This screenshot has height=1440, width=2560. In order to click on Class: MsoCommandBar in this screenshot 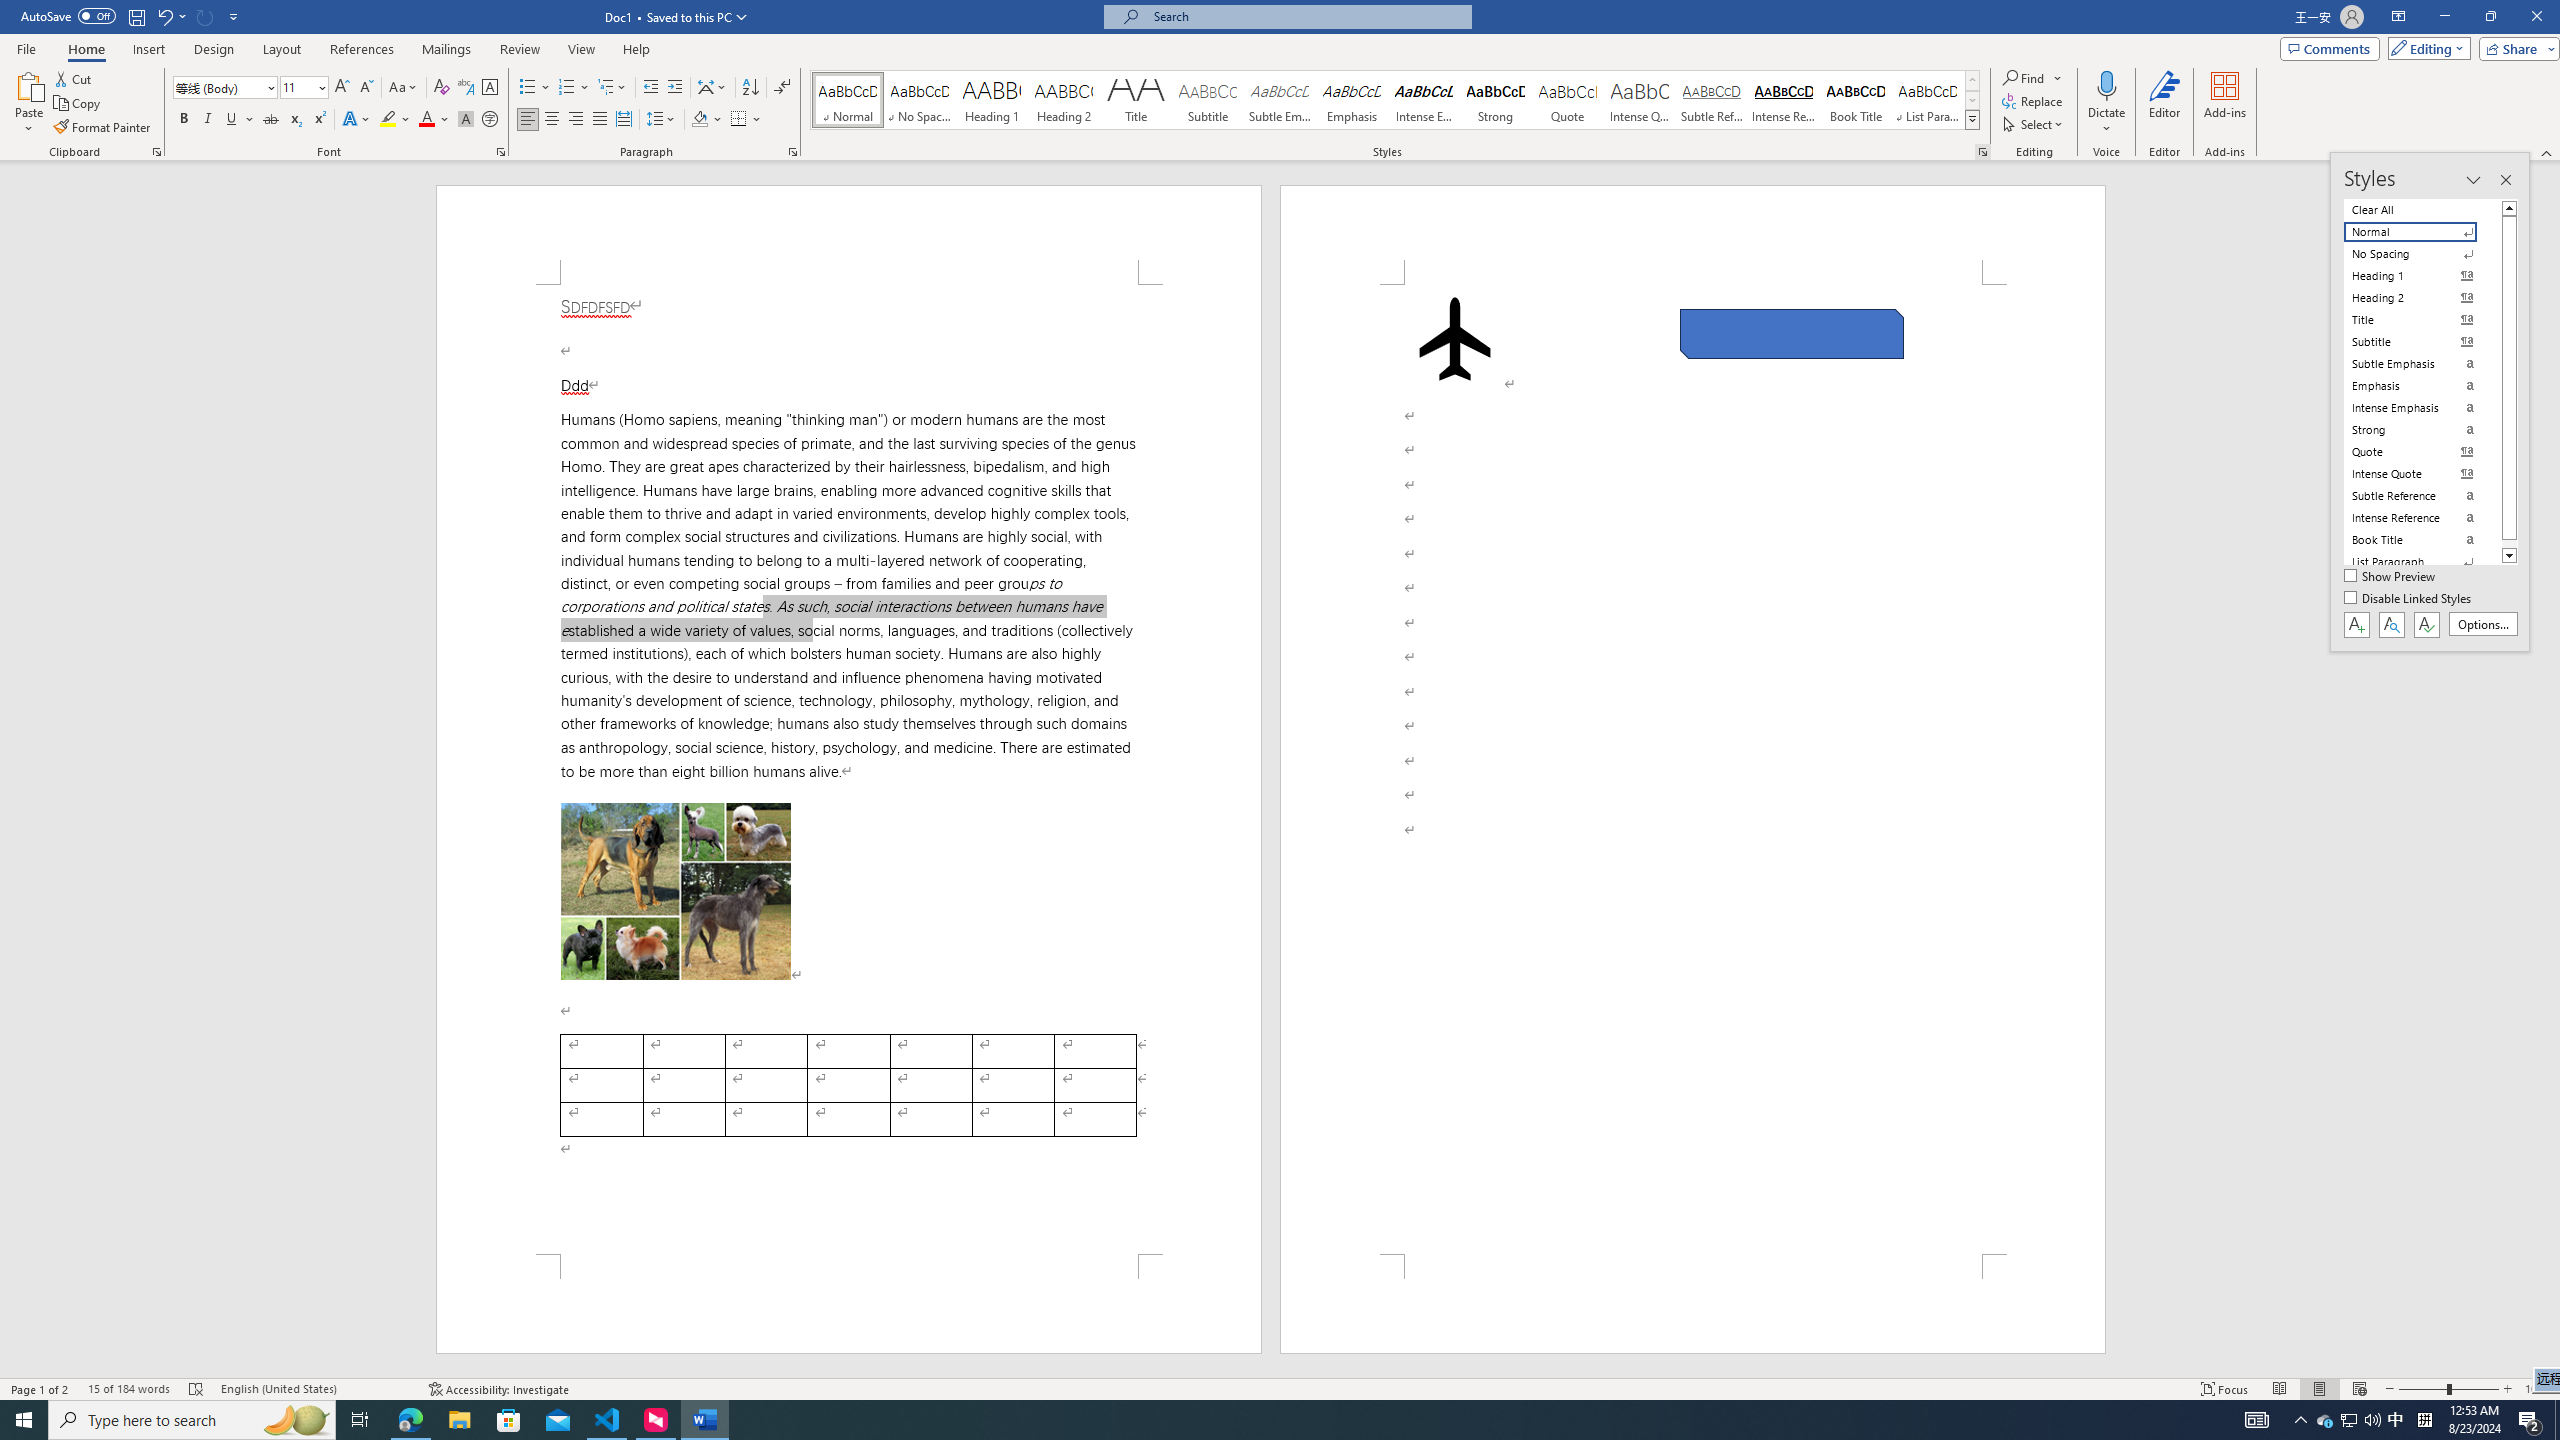, I will do `click(1280, 80)`.